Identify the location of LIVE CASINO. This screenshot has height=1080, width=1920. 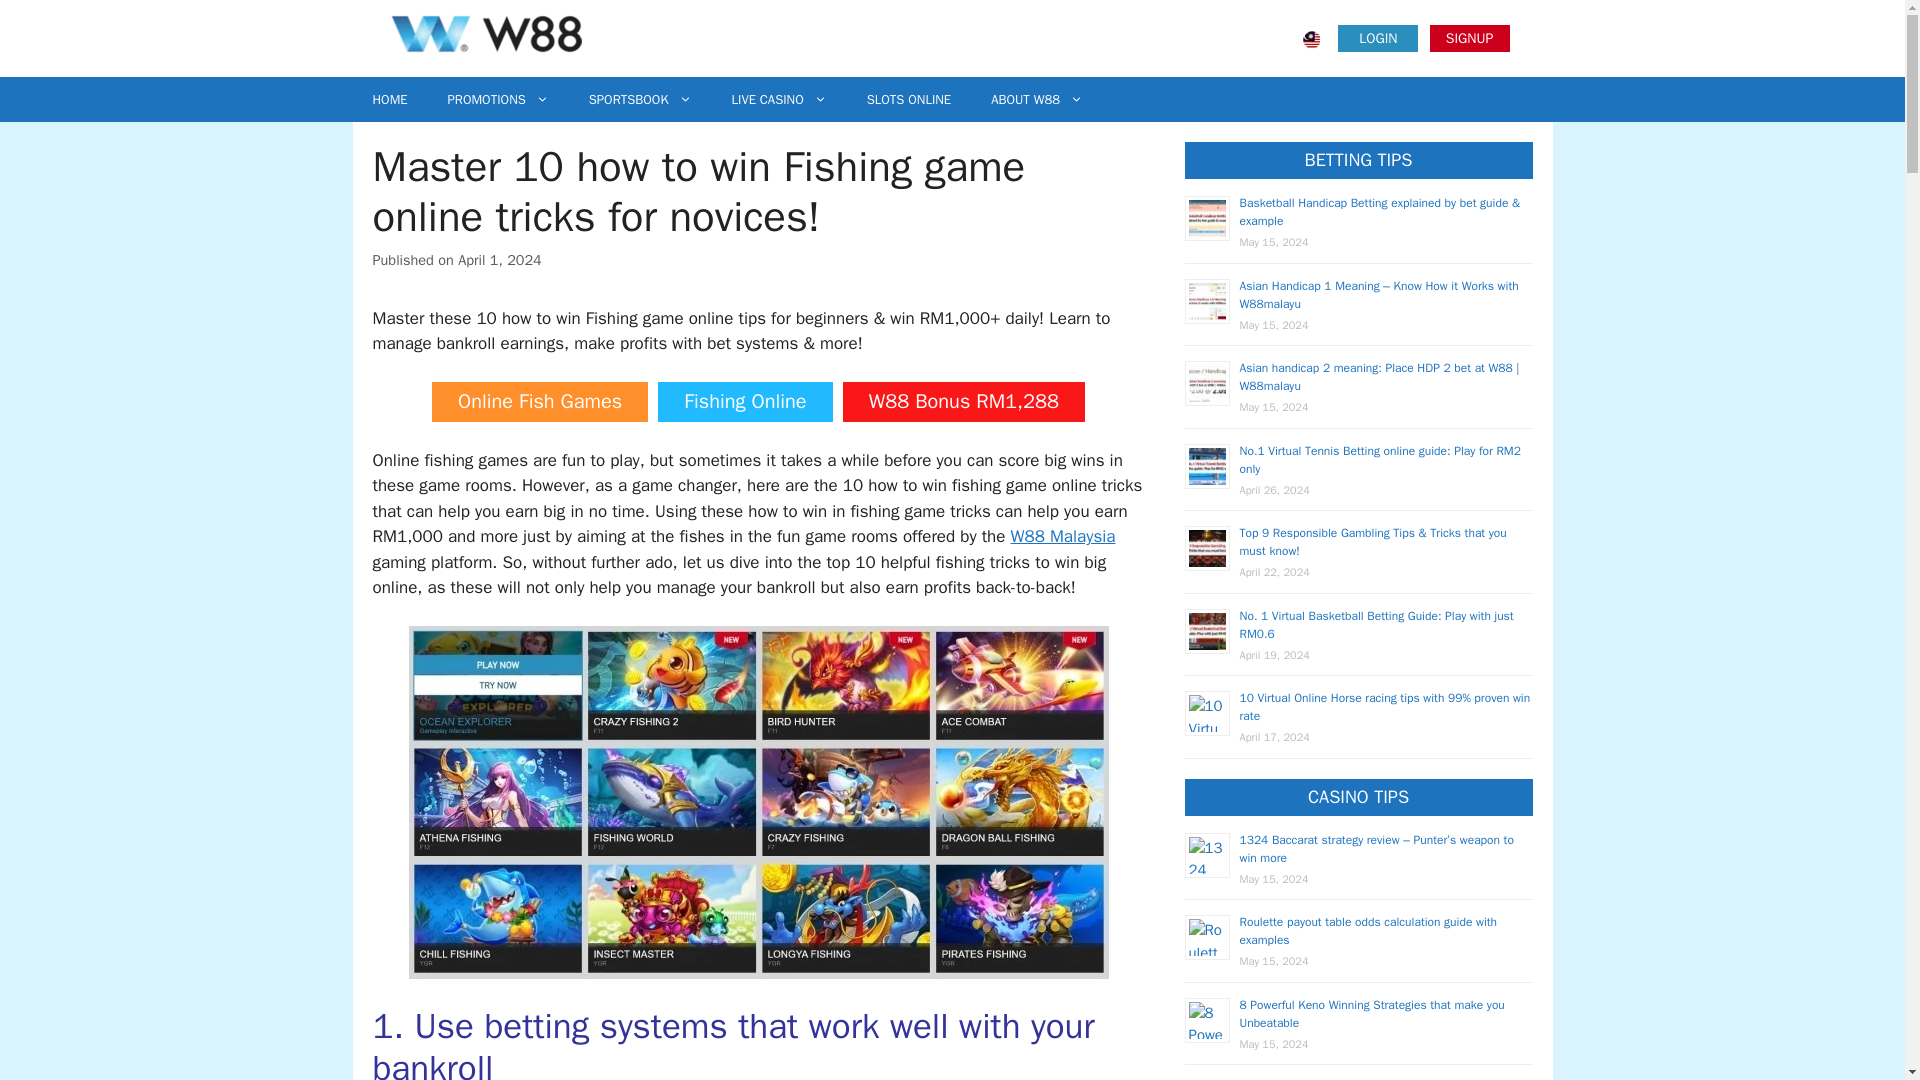
(779, 99).